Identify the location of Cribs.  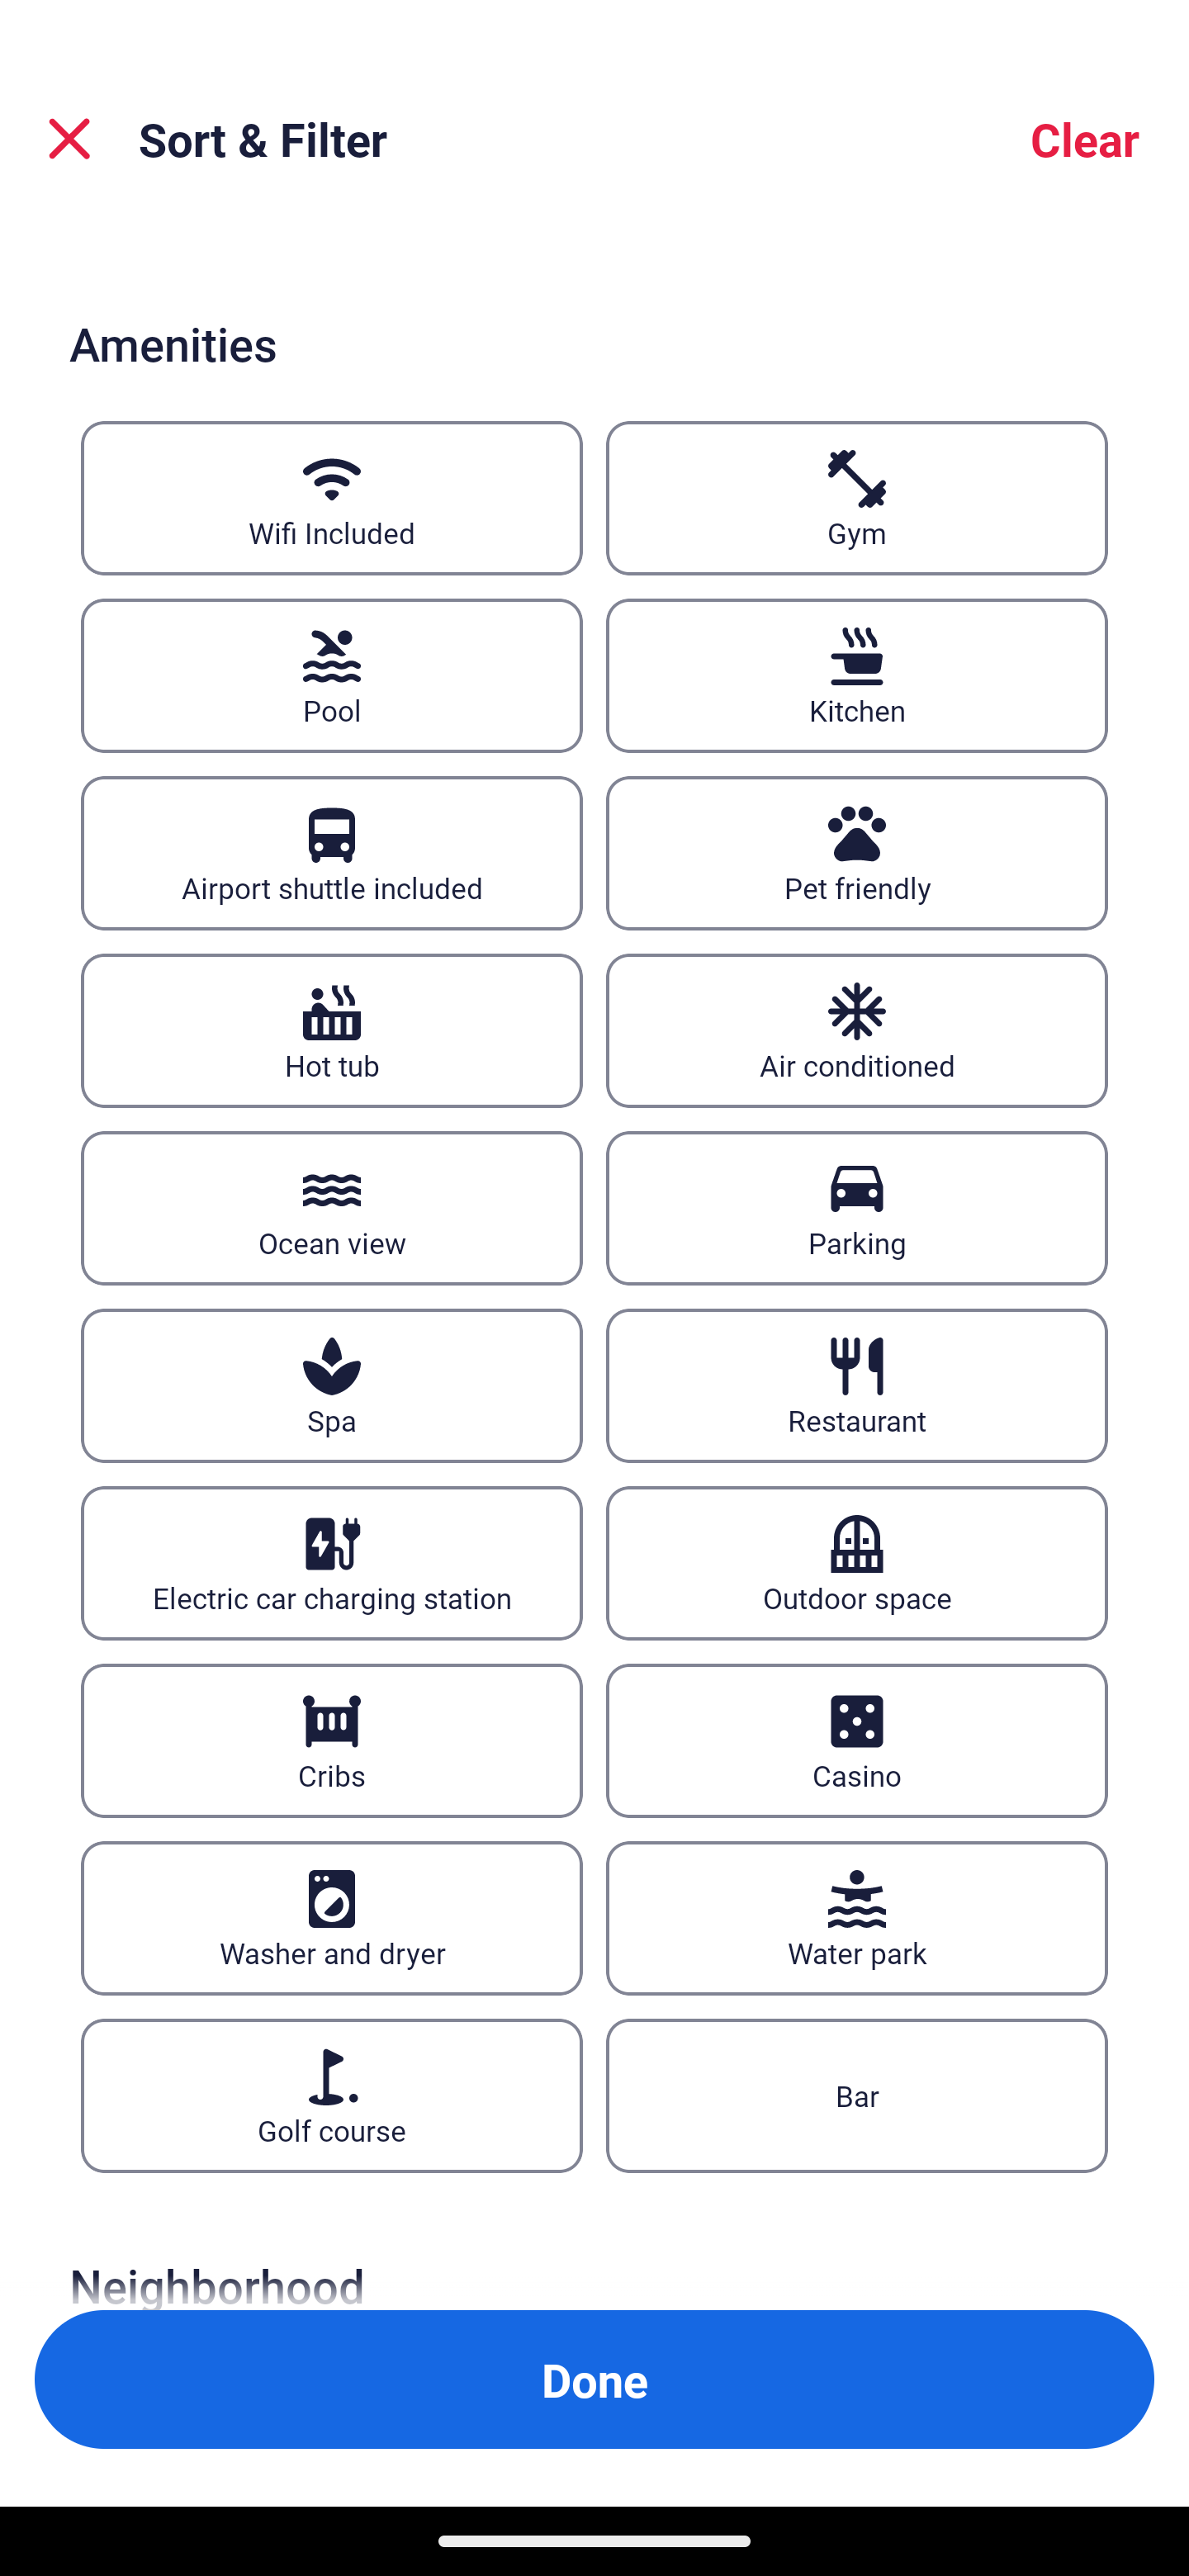
(331, 1740).